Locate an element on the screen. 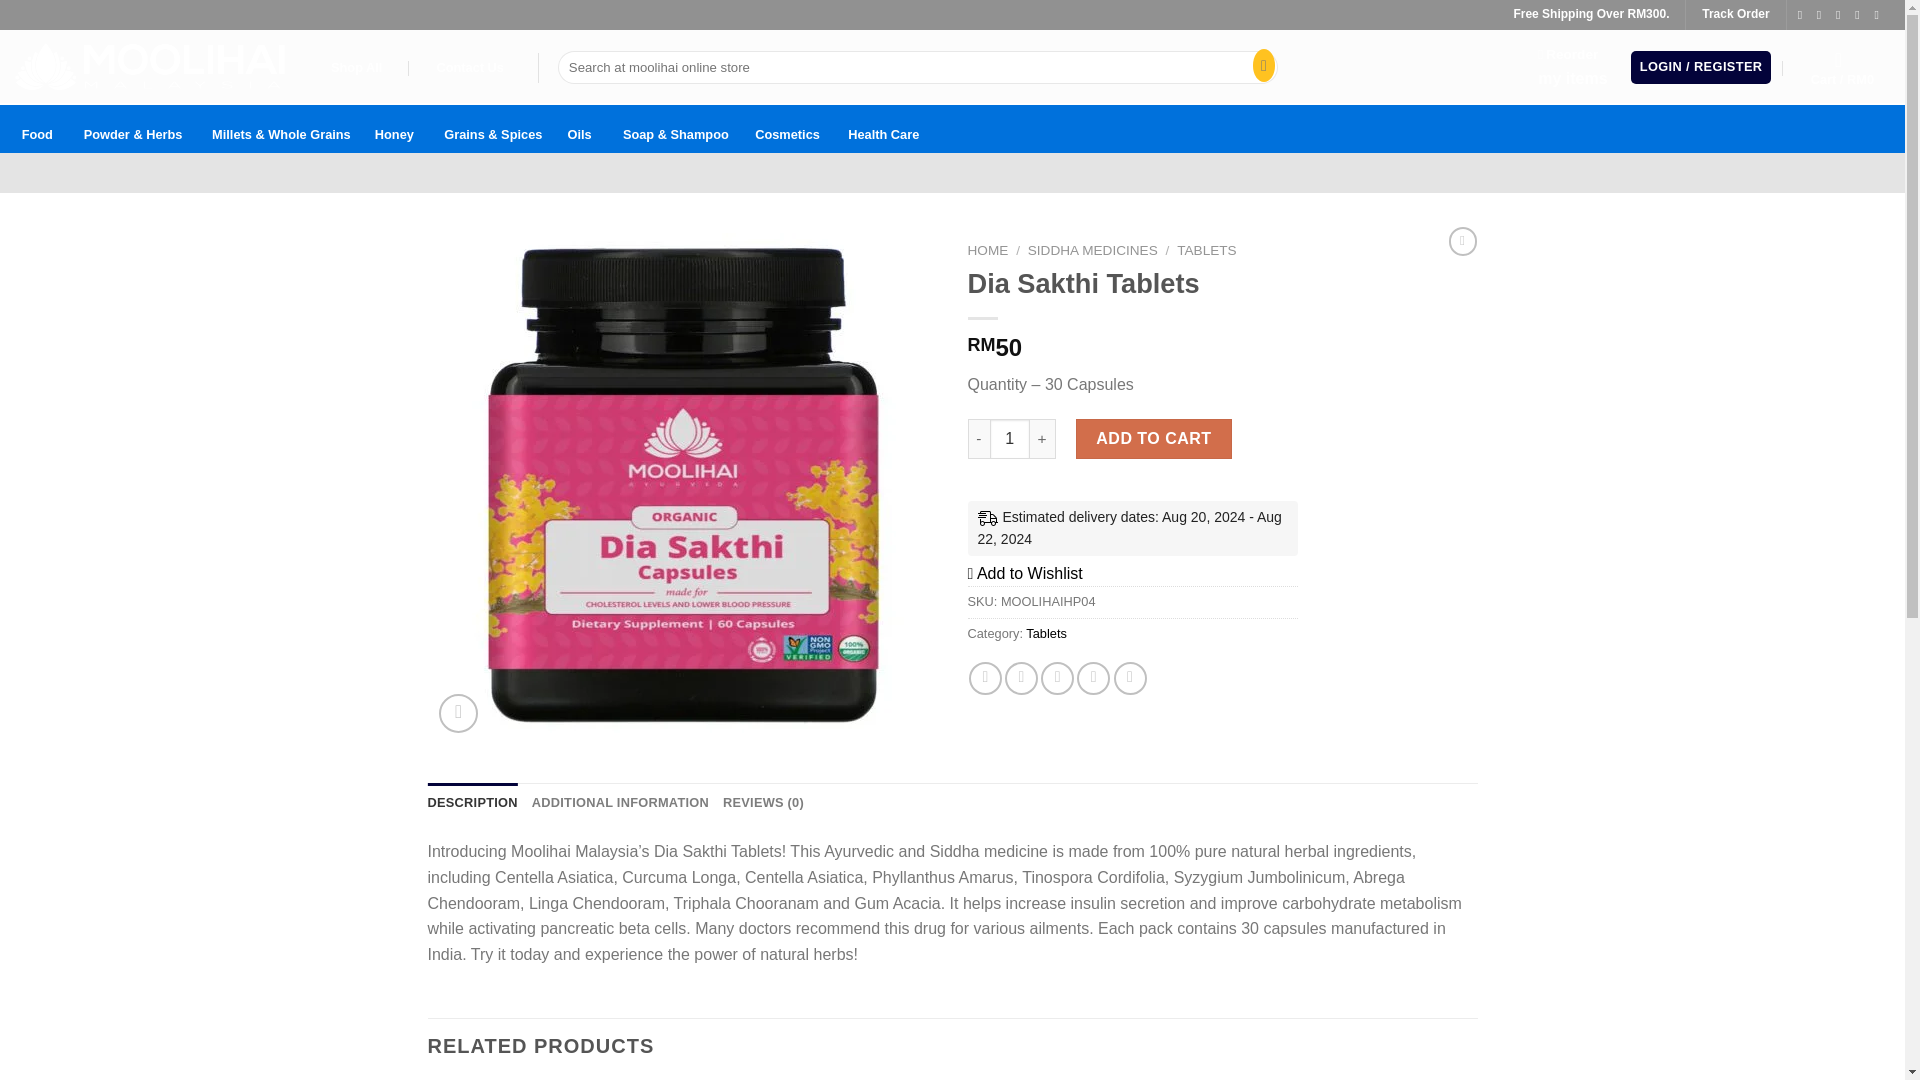 Image resolution: width=1920 pixels, height=1080 pixels. Search is located at coordinates (1259, 68).